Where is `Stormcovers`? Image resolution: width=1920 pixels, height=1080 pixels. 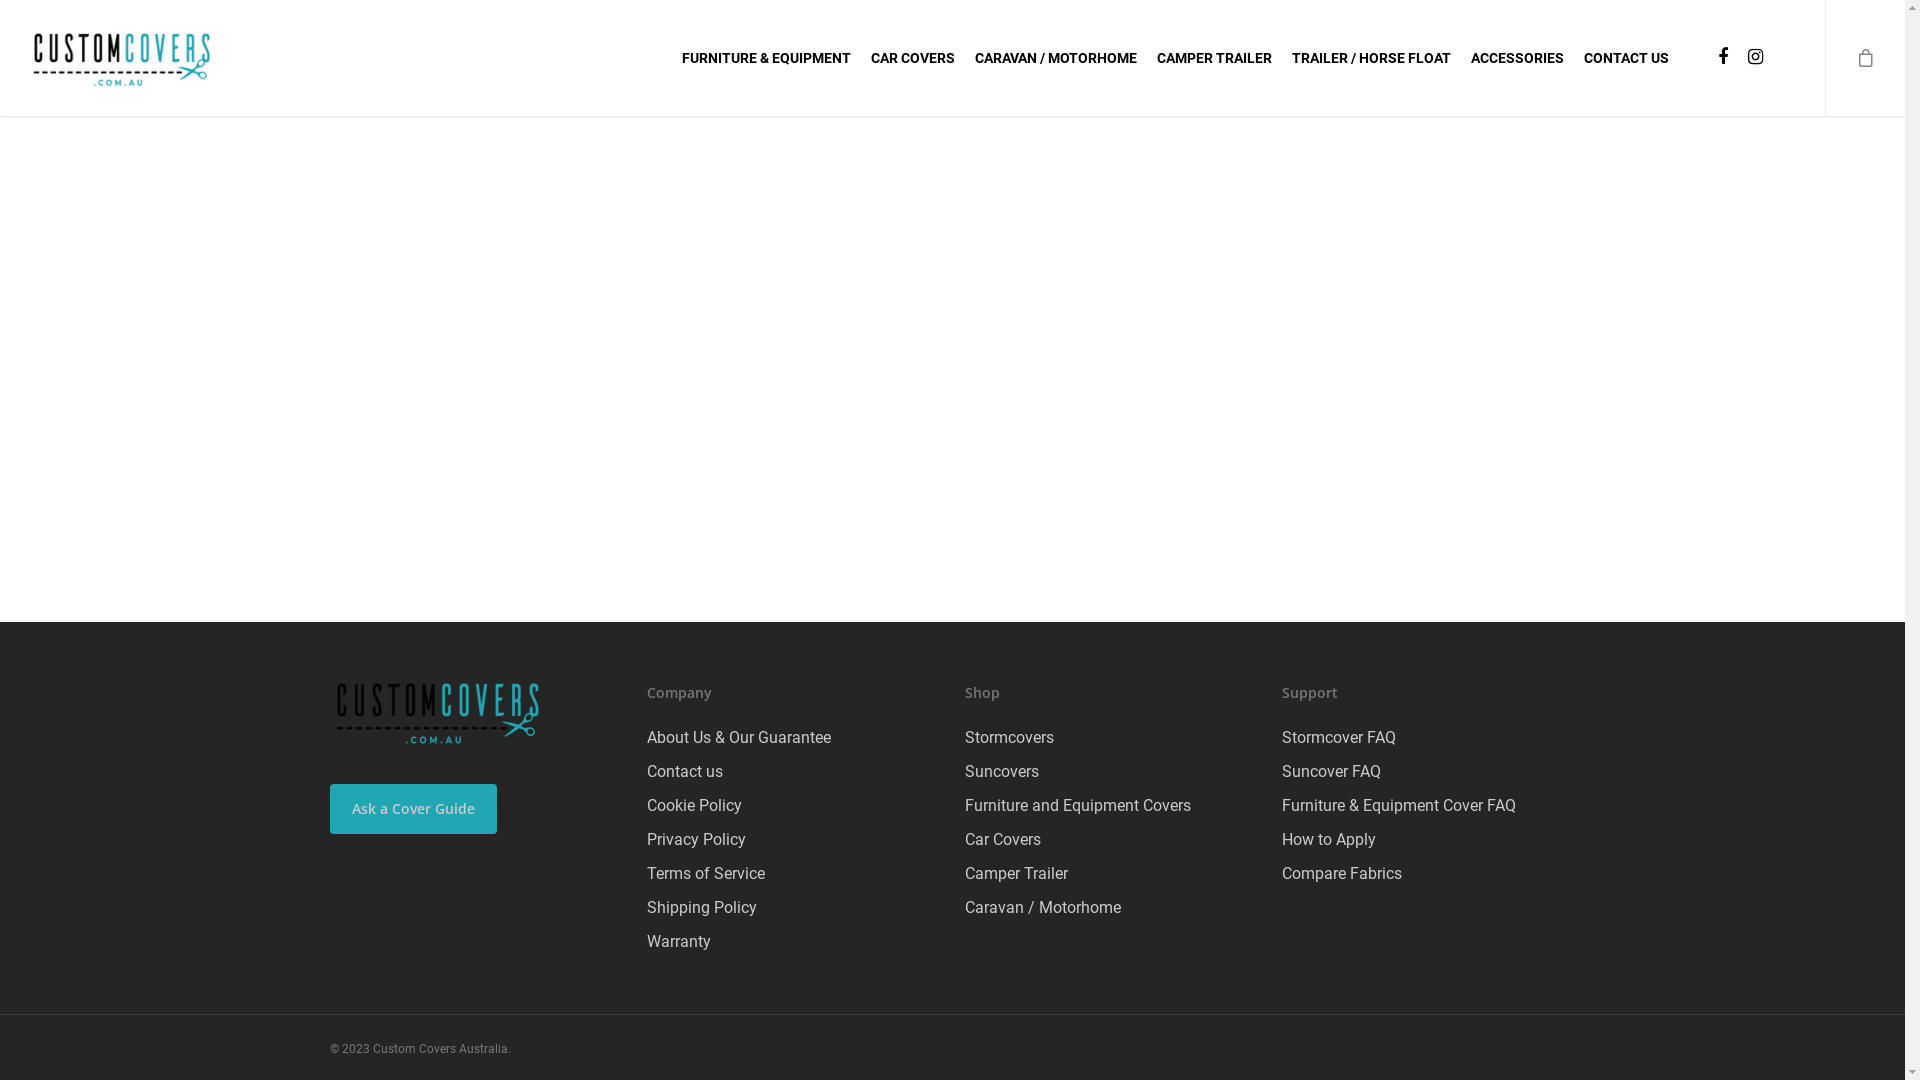
Stormcovers is located at coordinates (1111, 738).